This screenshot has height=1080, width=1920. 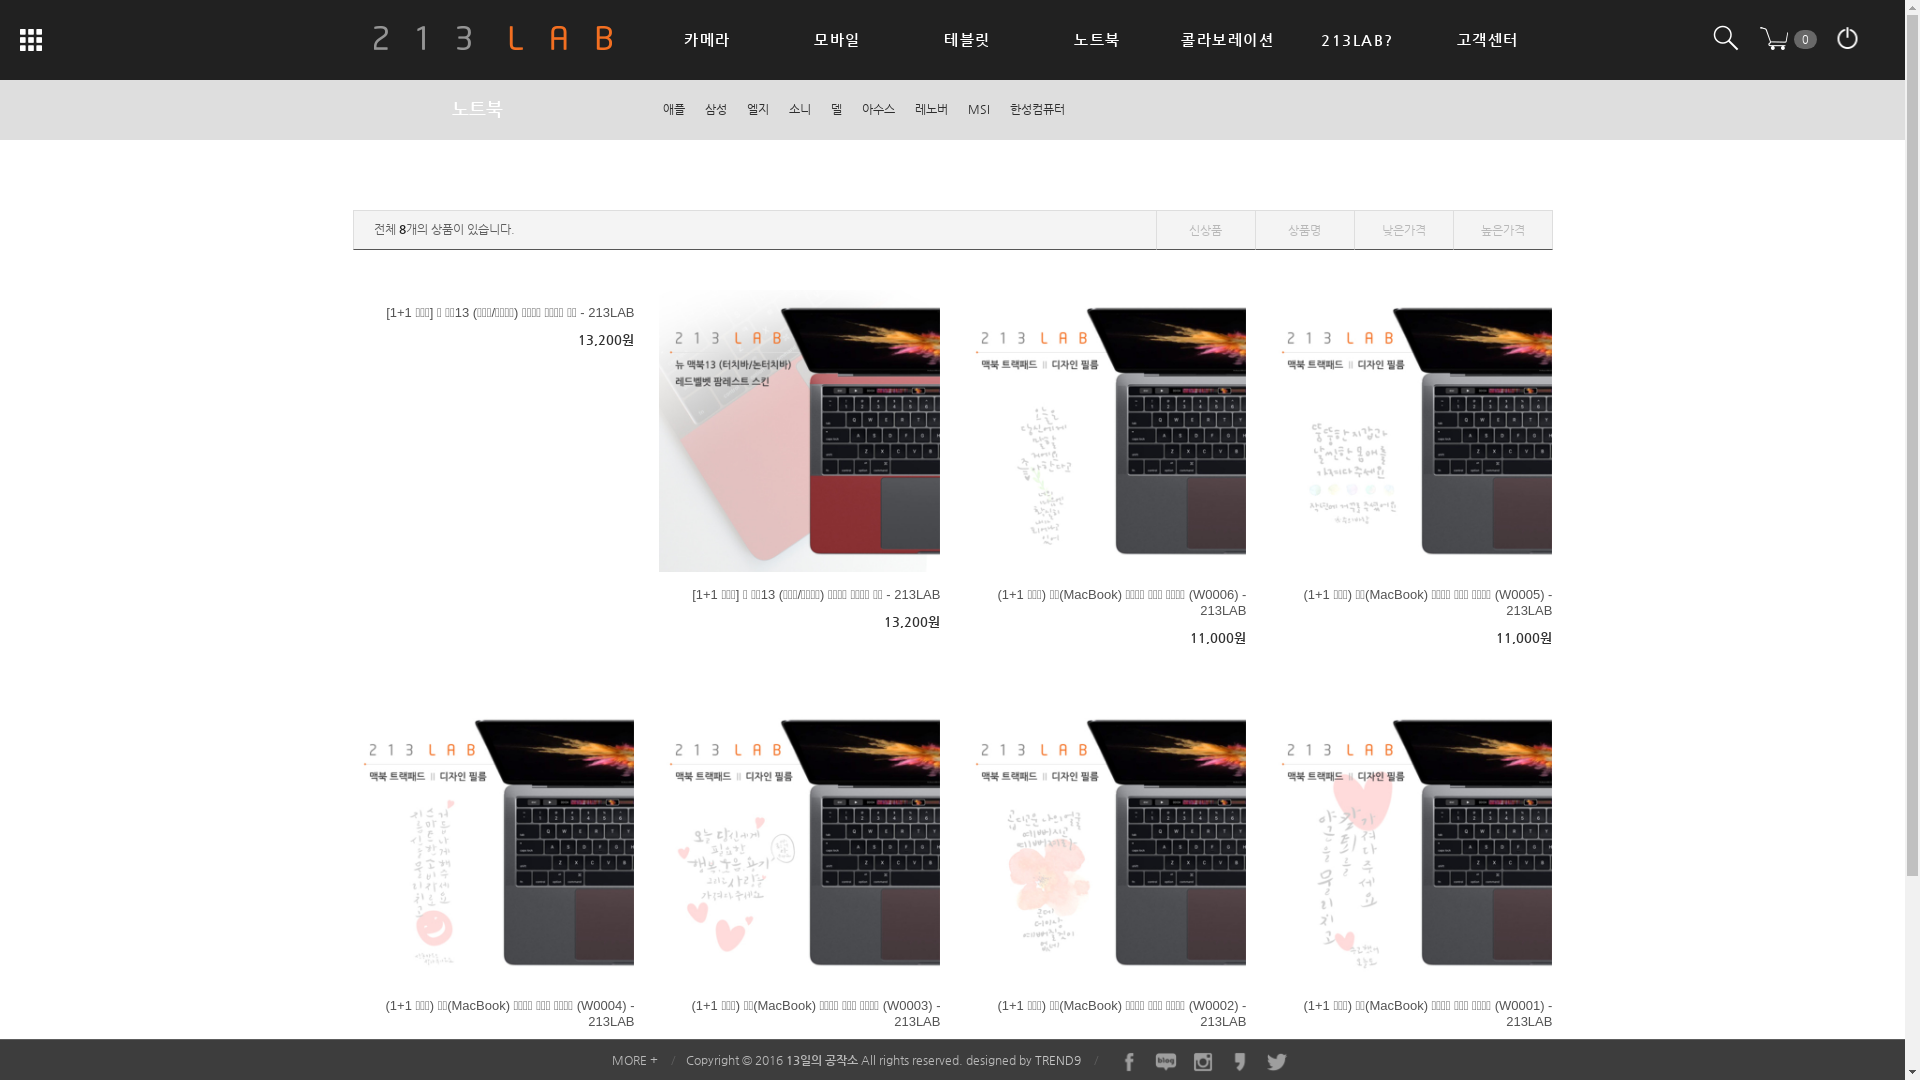 I want to click on TREND9, so click(x=1057, y=1060).